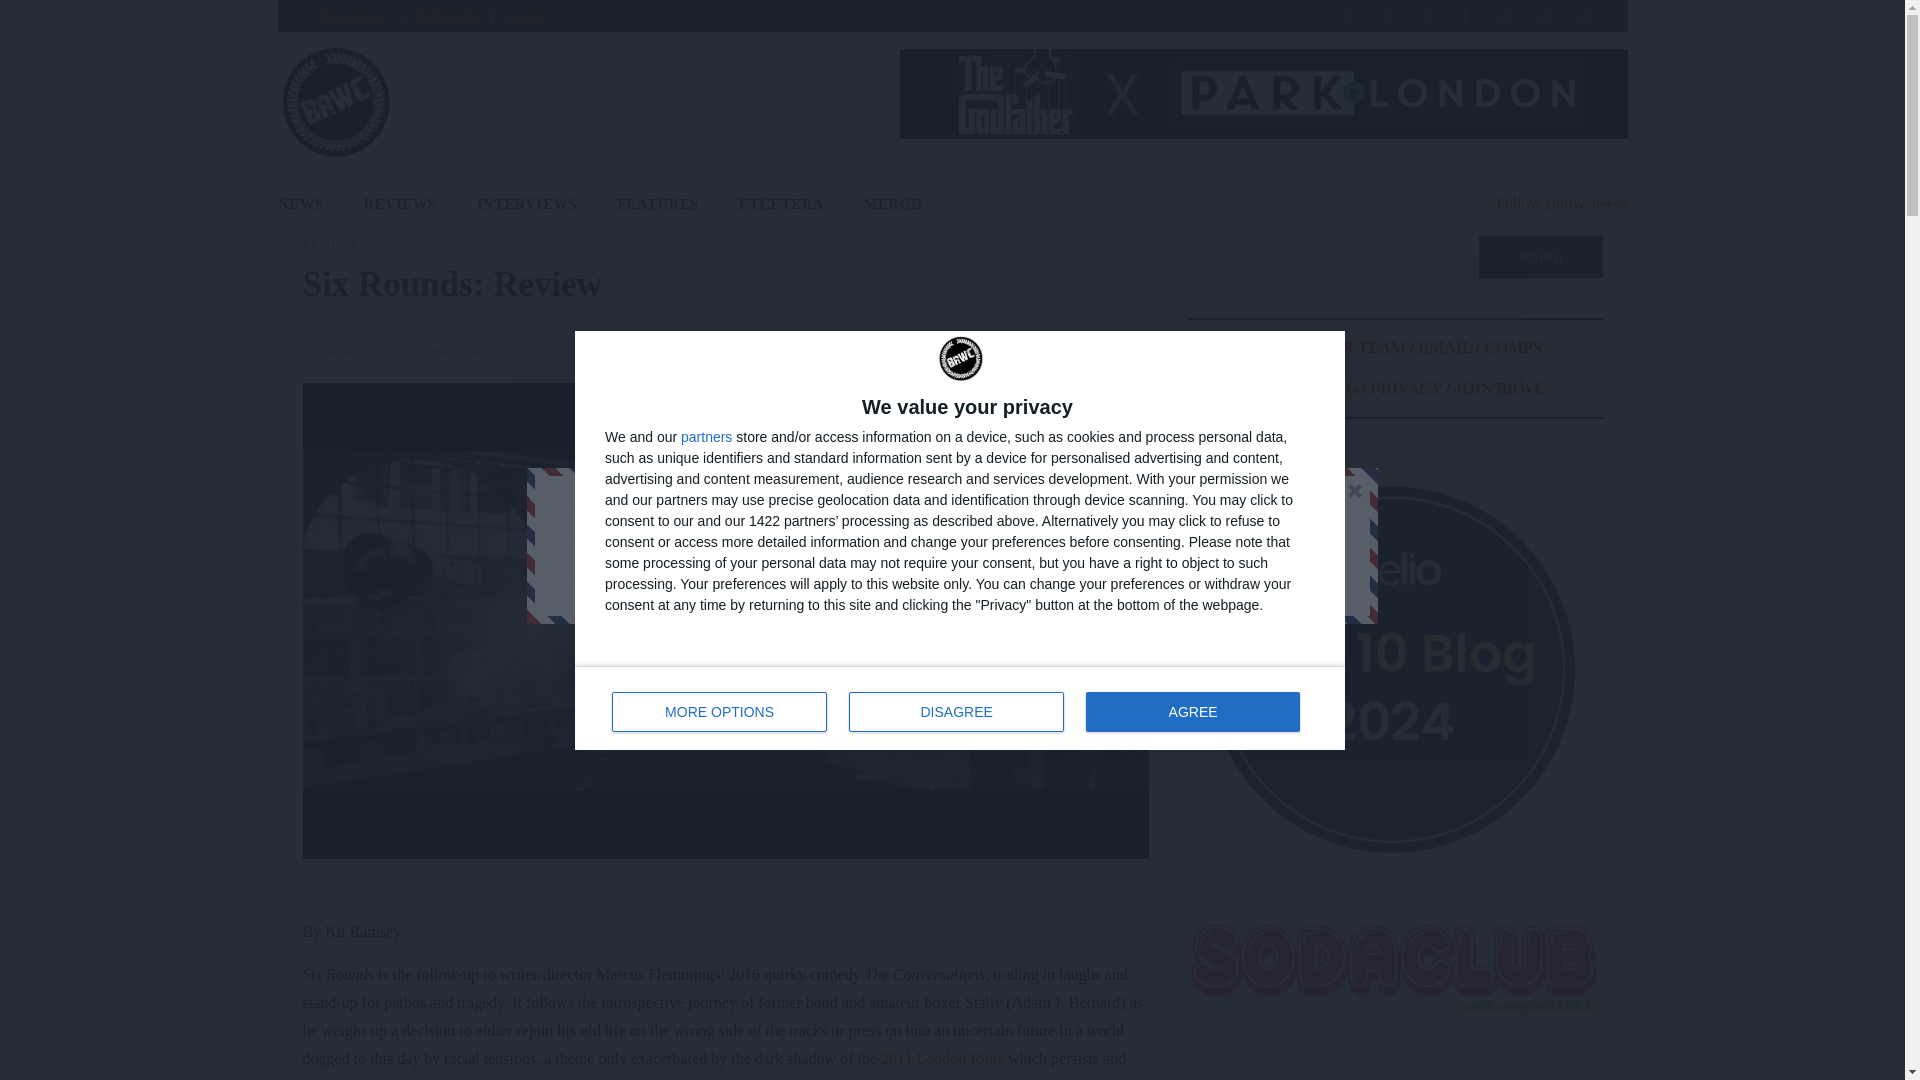 The height and width of the screenshot is (1080, 1920). What do you see at coordinates (526, 204) in the screenshot?
I see `ETCETERA` at bounding box center [526, 204].